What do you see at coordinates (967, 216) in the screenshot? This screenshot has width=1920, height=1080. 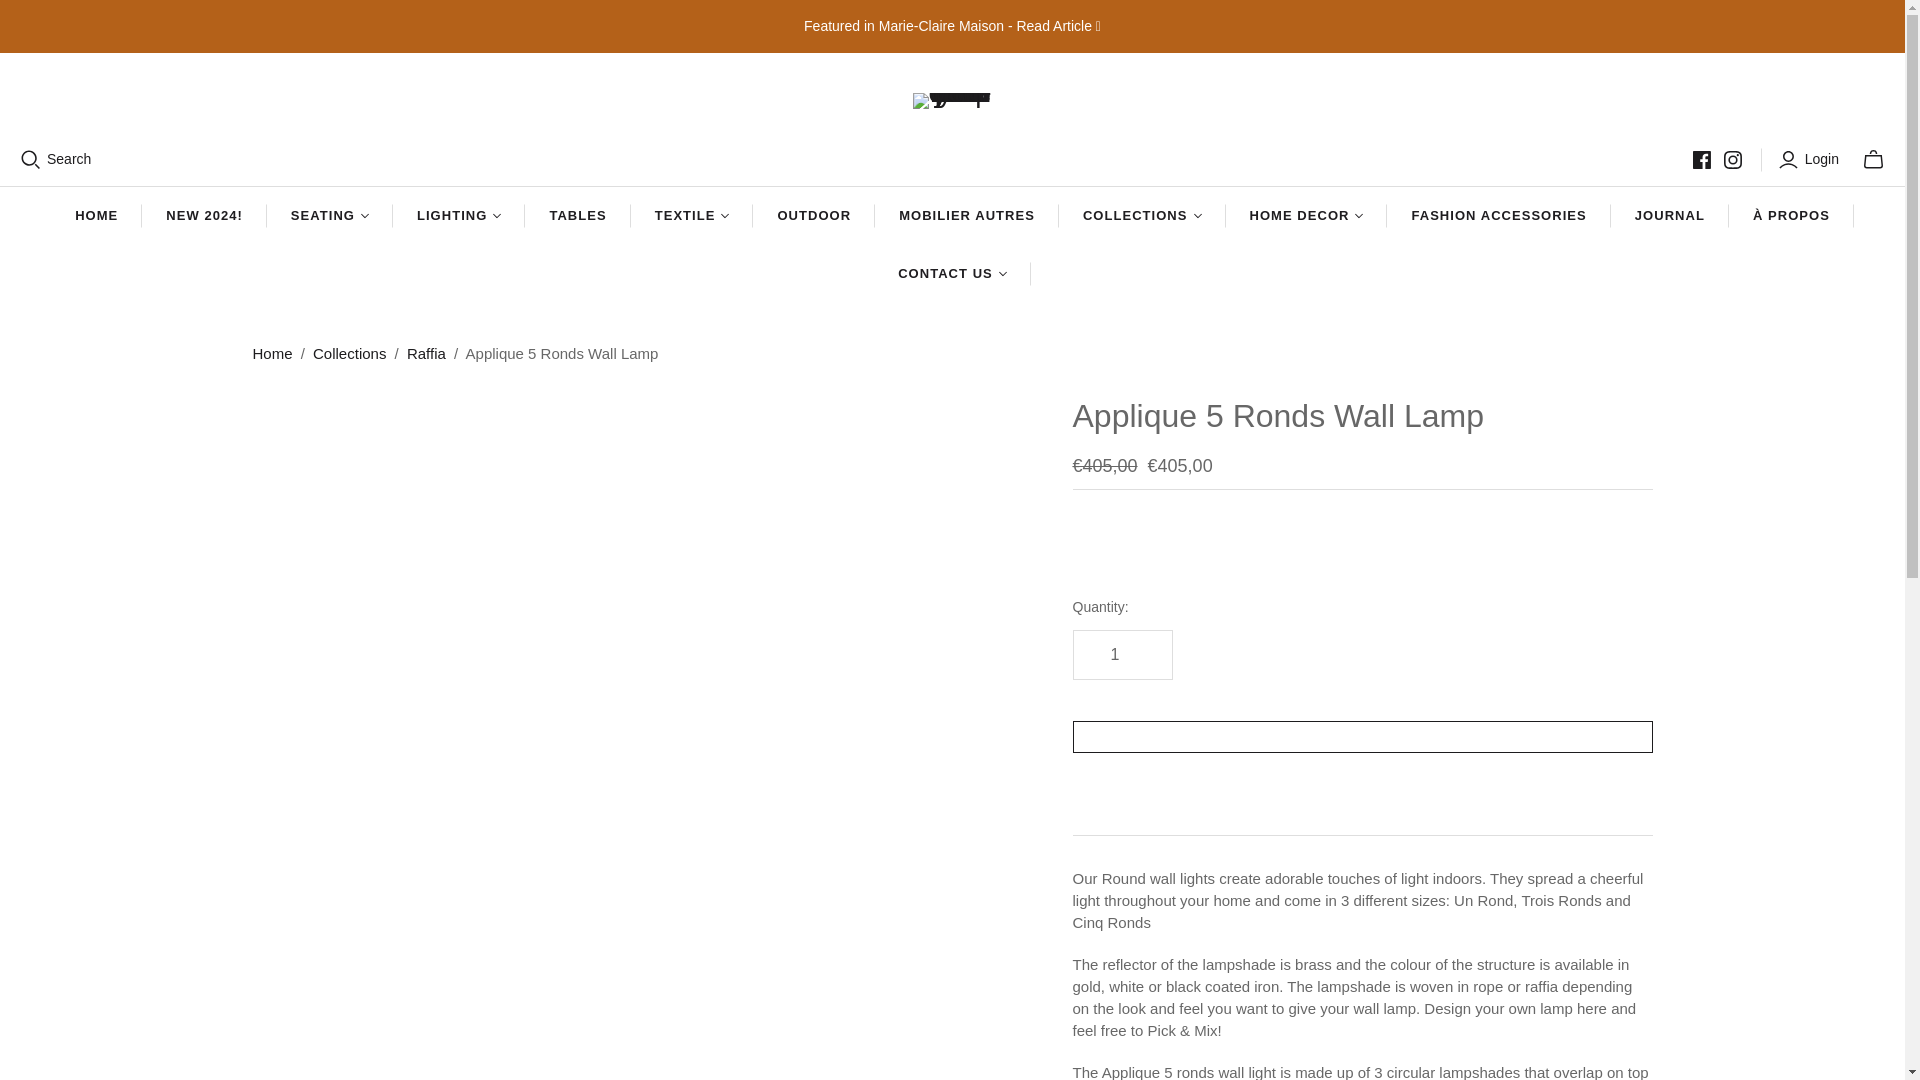 I see `MOBILIER AUTRES` at bounding box center [967, 216].